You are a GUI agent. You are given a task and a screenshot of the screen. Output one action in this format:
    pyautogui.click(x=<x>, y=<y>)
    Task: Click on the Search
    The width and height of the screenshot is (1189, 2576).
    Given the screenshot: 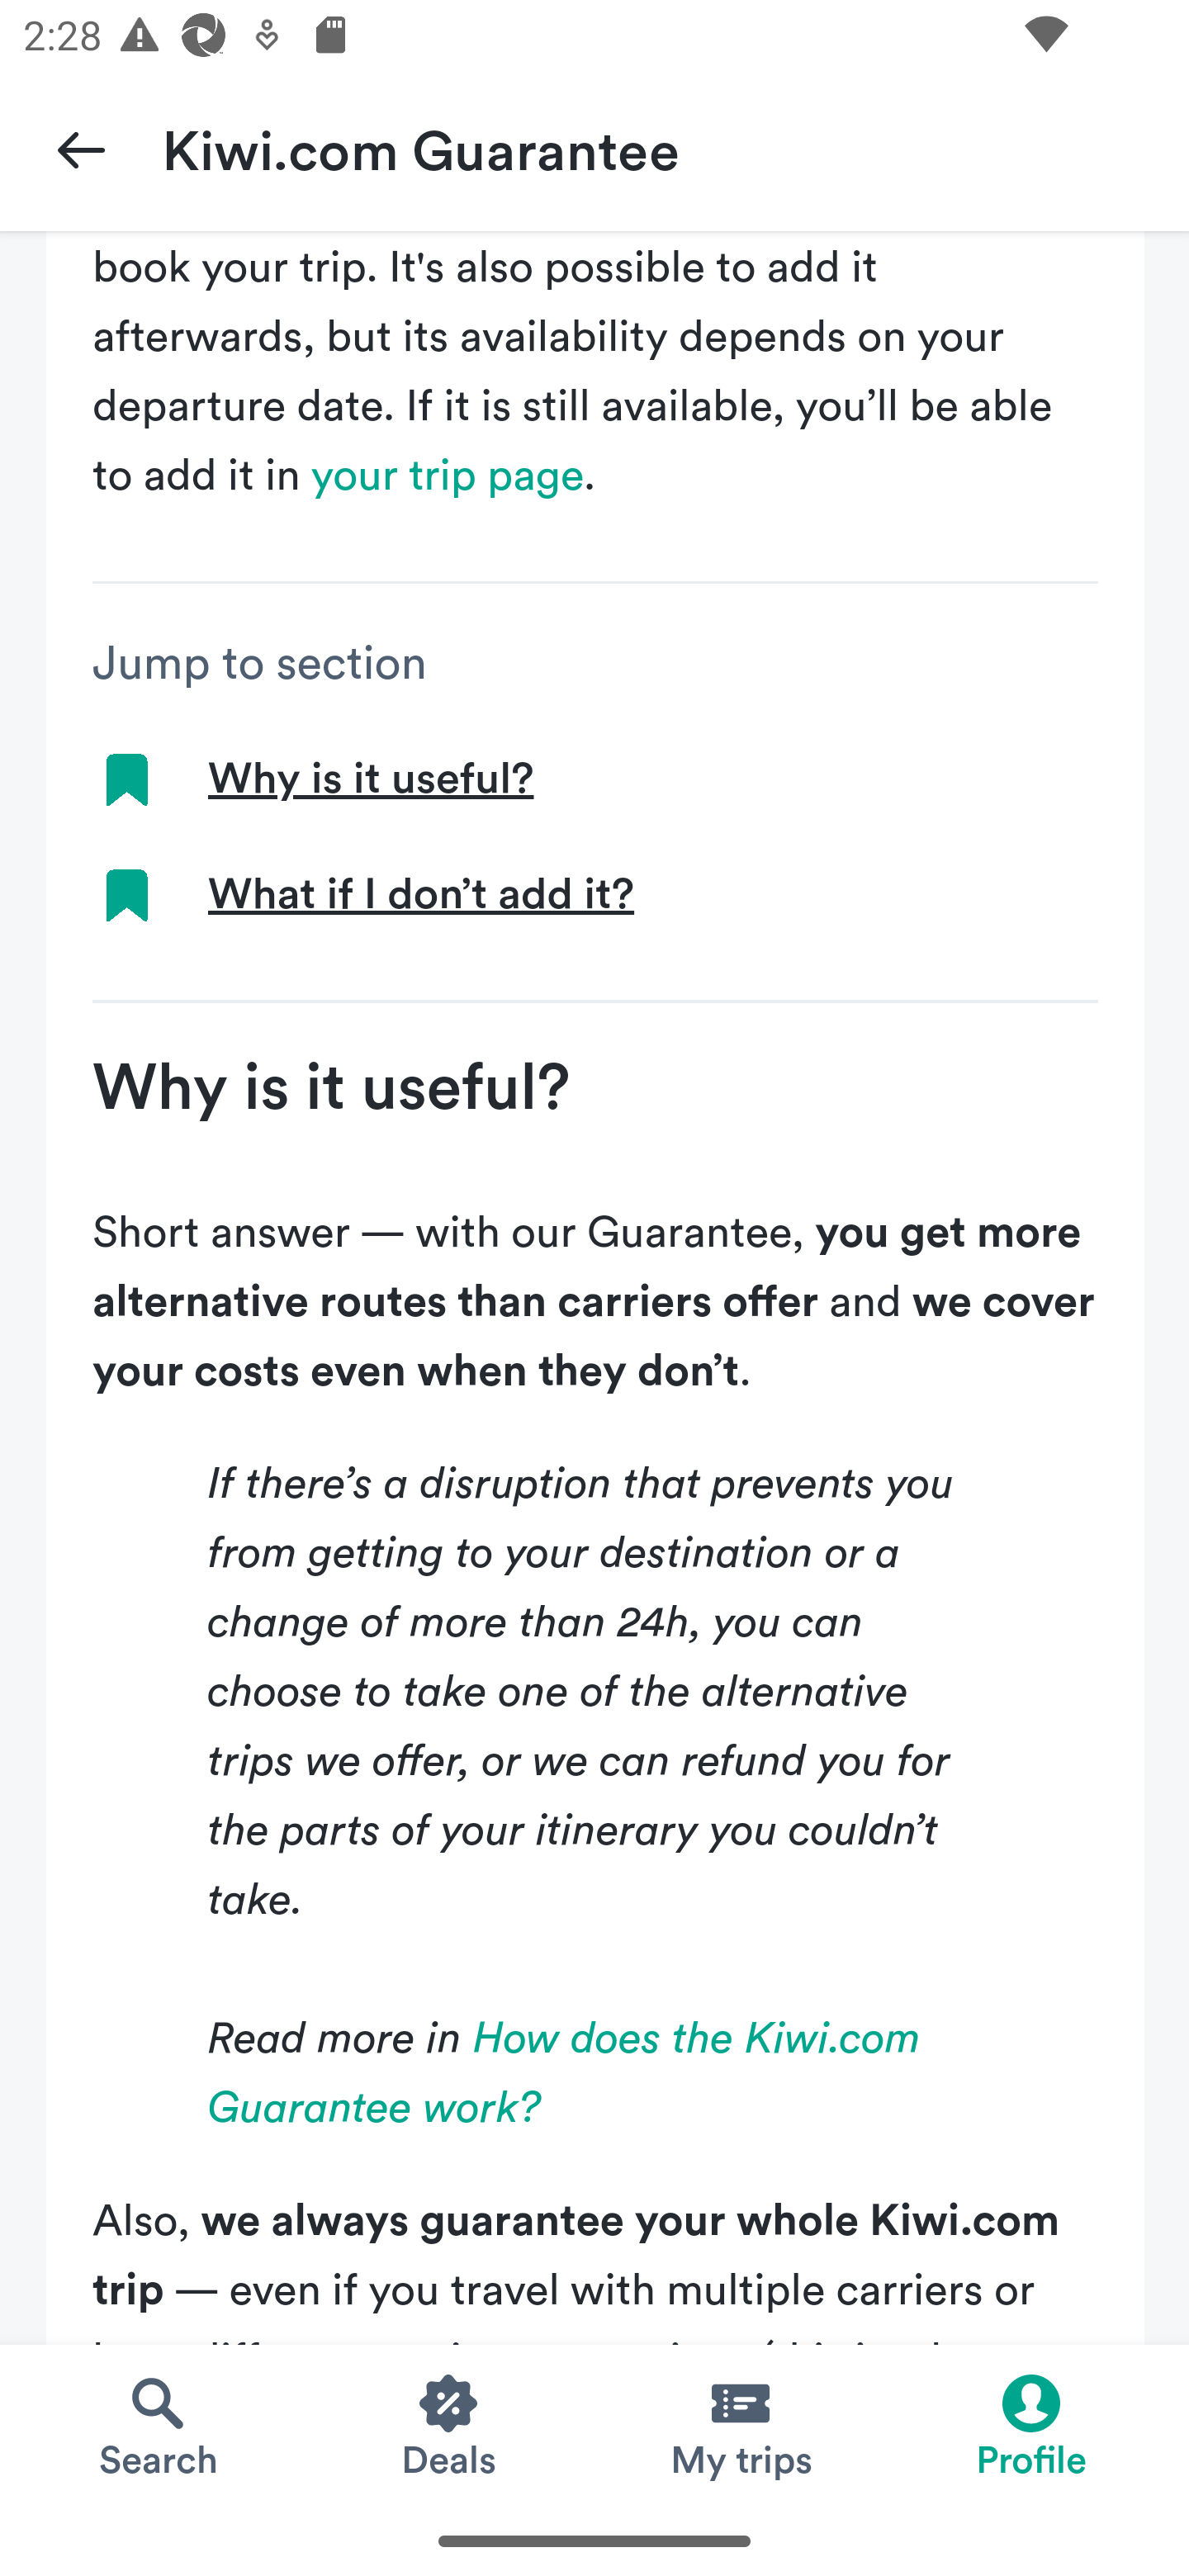 What is the action you would take?
    pyautogui.click(x=157, y=2425)
    